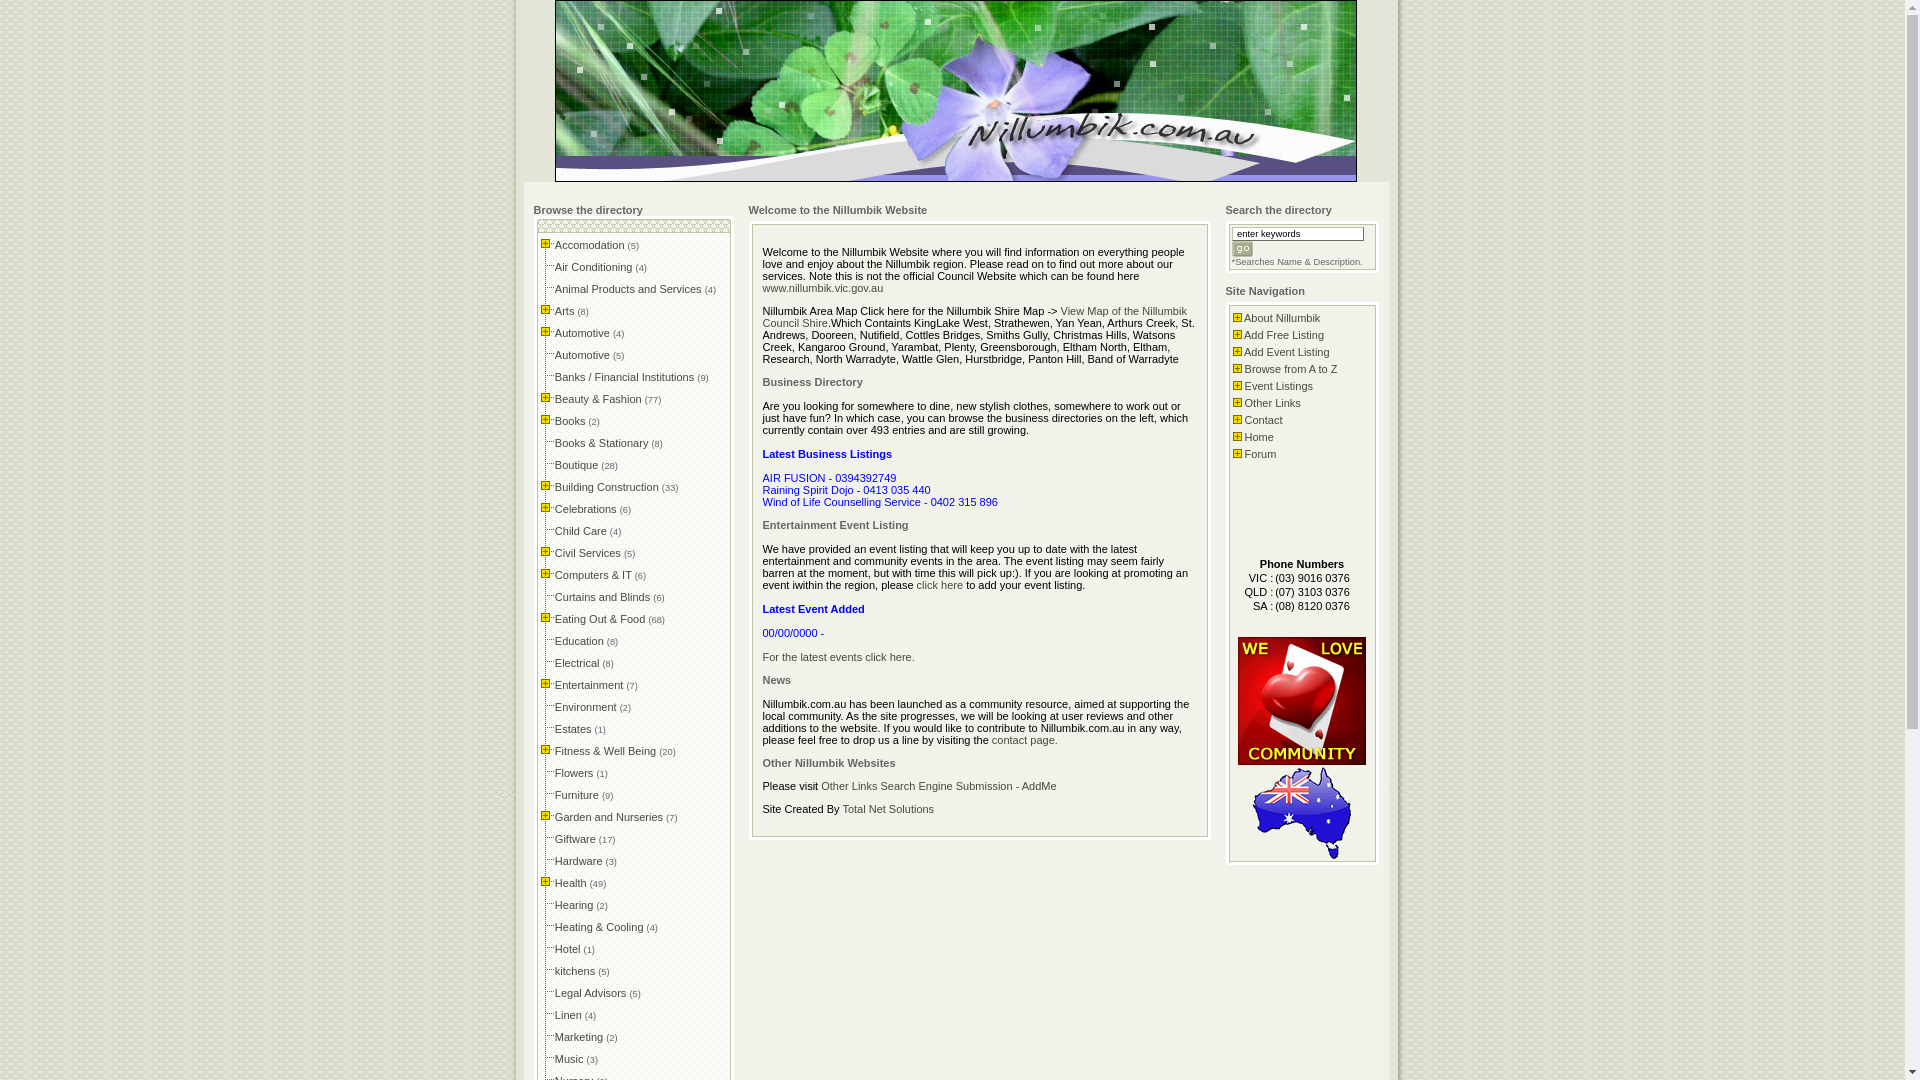 The height and width of the screenshot is (1080, 1920). Describe the element at coordinates (849, 786) in the screenshot. I see `Other Links` at that location.